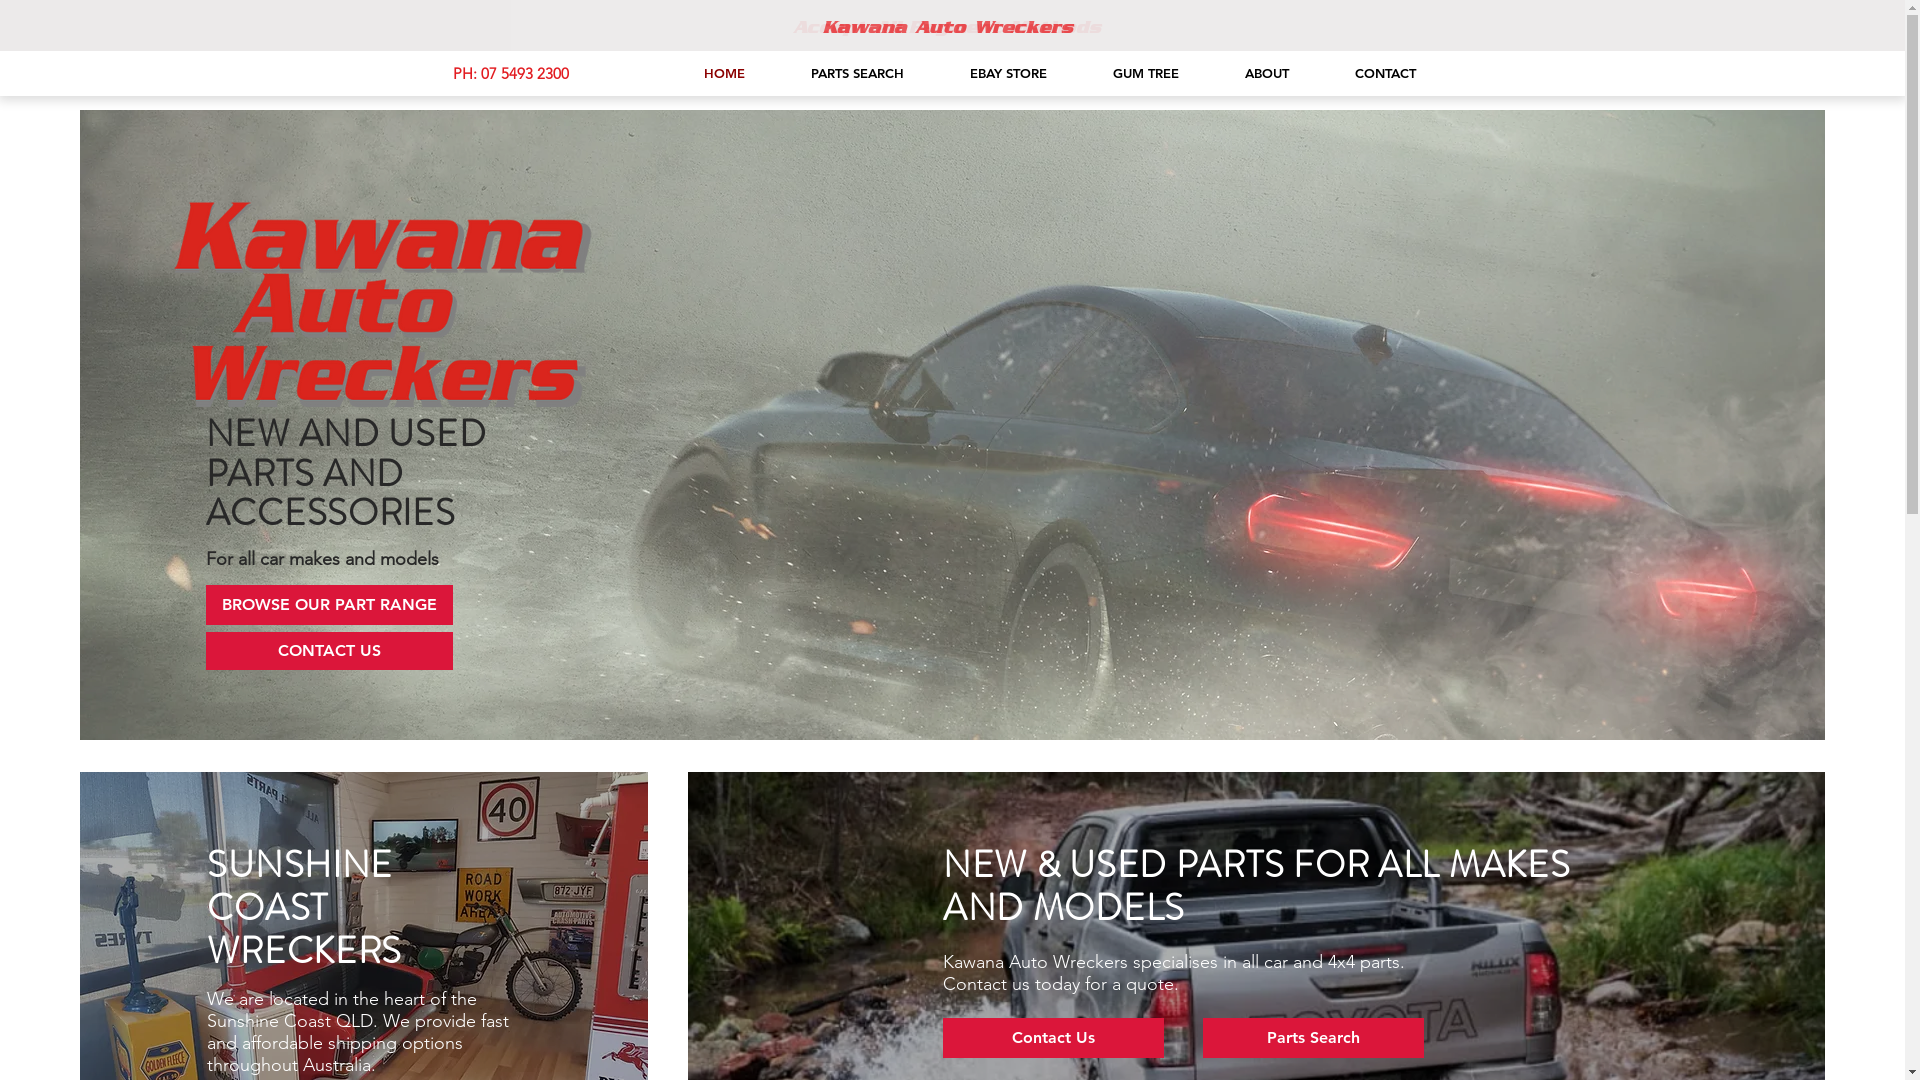 The height and width of the screenshot is (1080, 1920). What do you see at coordinates (330, 605) in the screenshot?
I see `BROWSE OUR PART RANGE` at bounding box center [330, 605].